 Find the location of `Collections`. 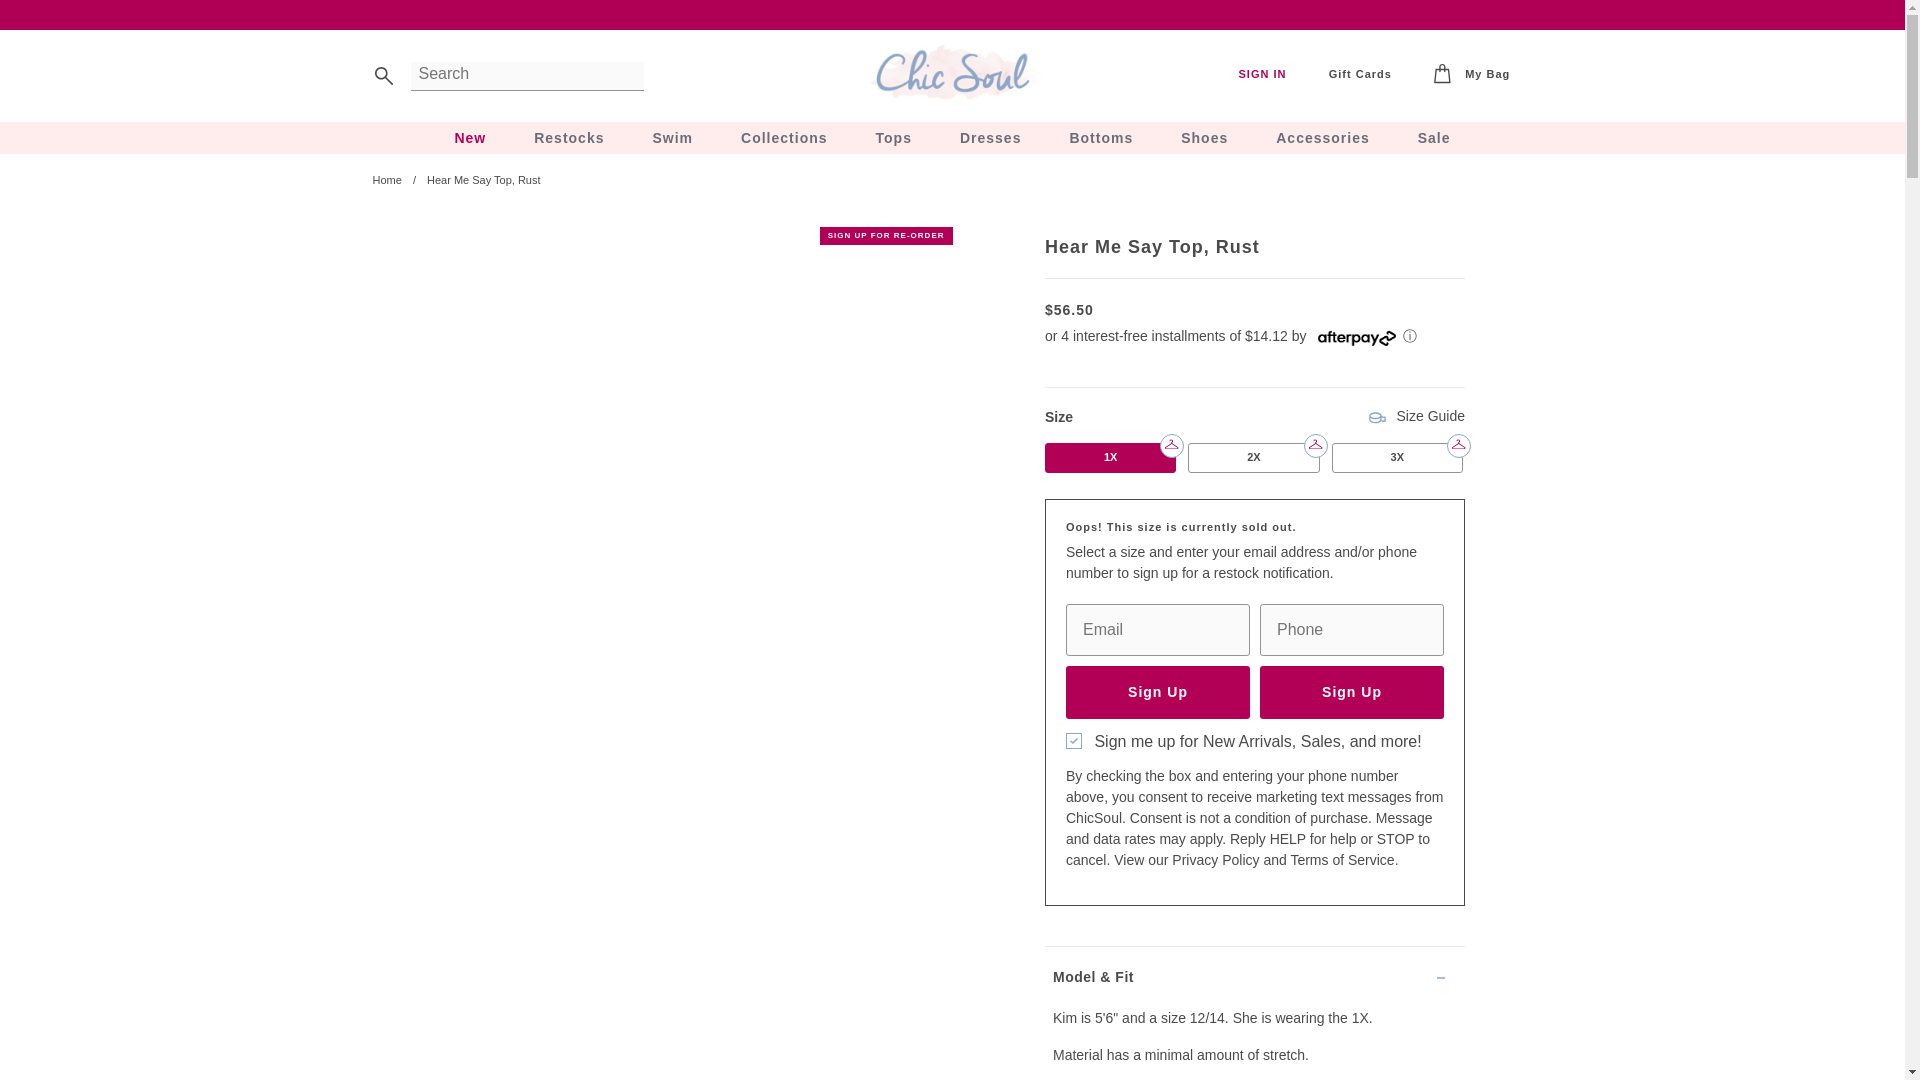

Collections is located at coordinates (784, 138).